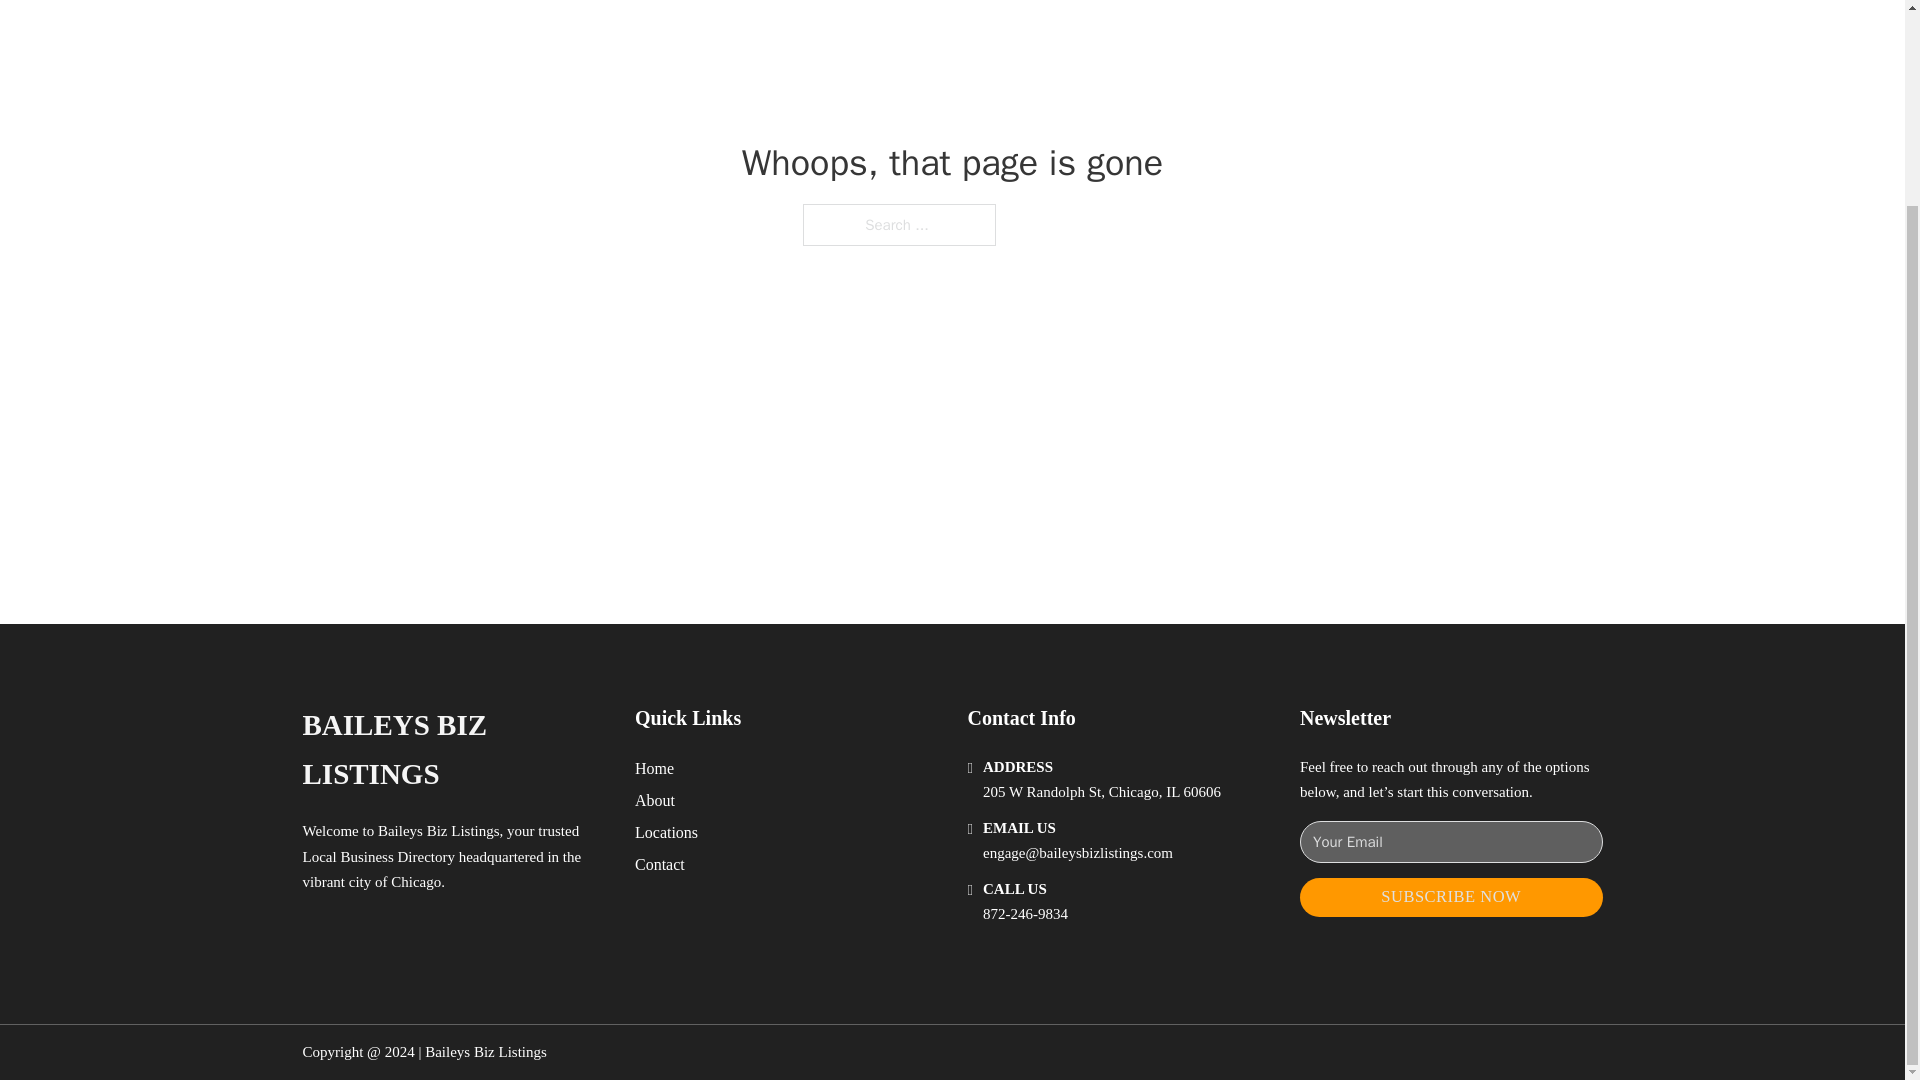 This screenshot has width=1920, height=1080. What do you see at coordinates (655, 800) in the screenshot?
I see `About` at bounding box center [655, 800].